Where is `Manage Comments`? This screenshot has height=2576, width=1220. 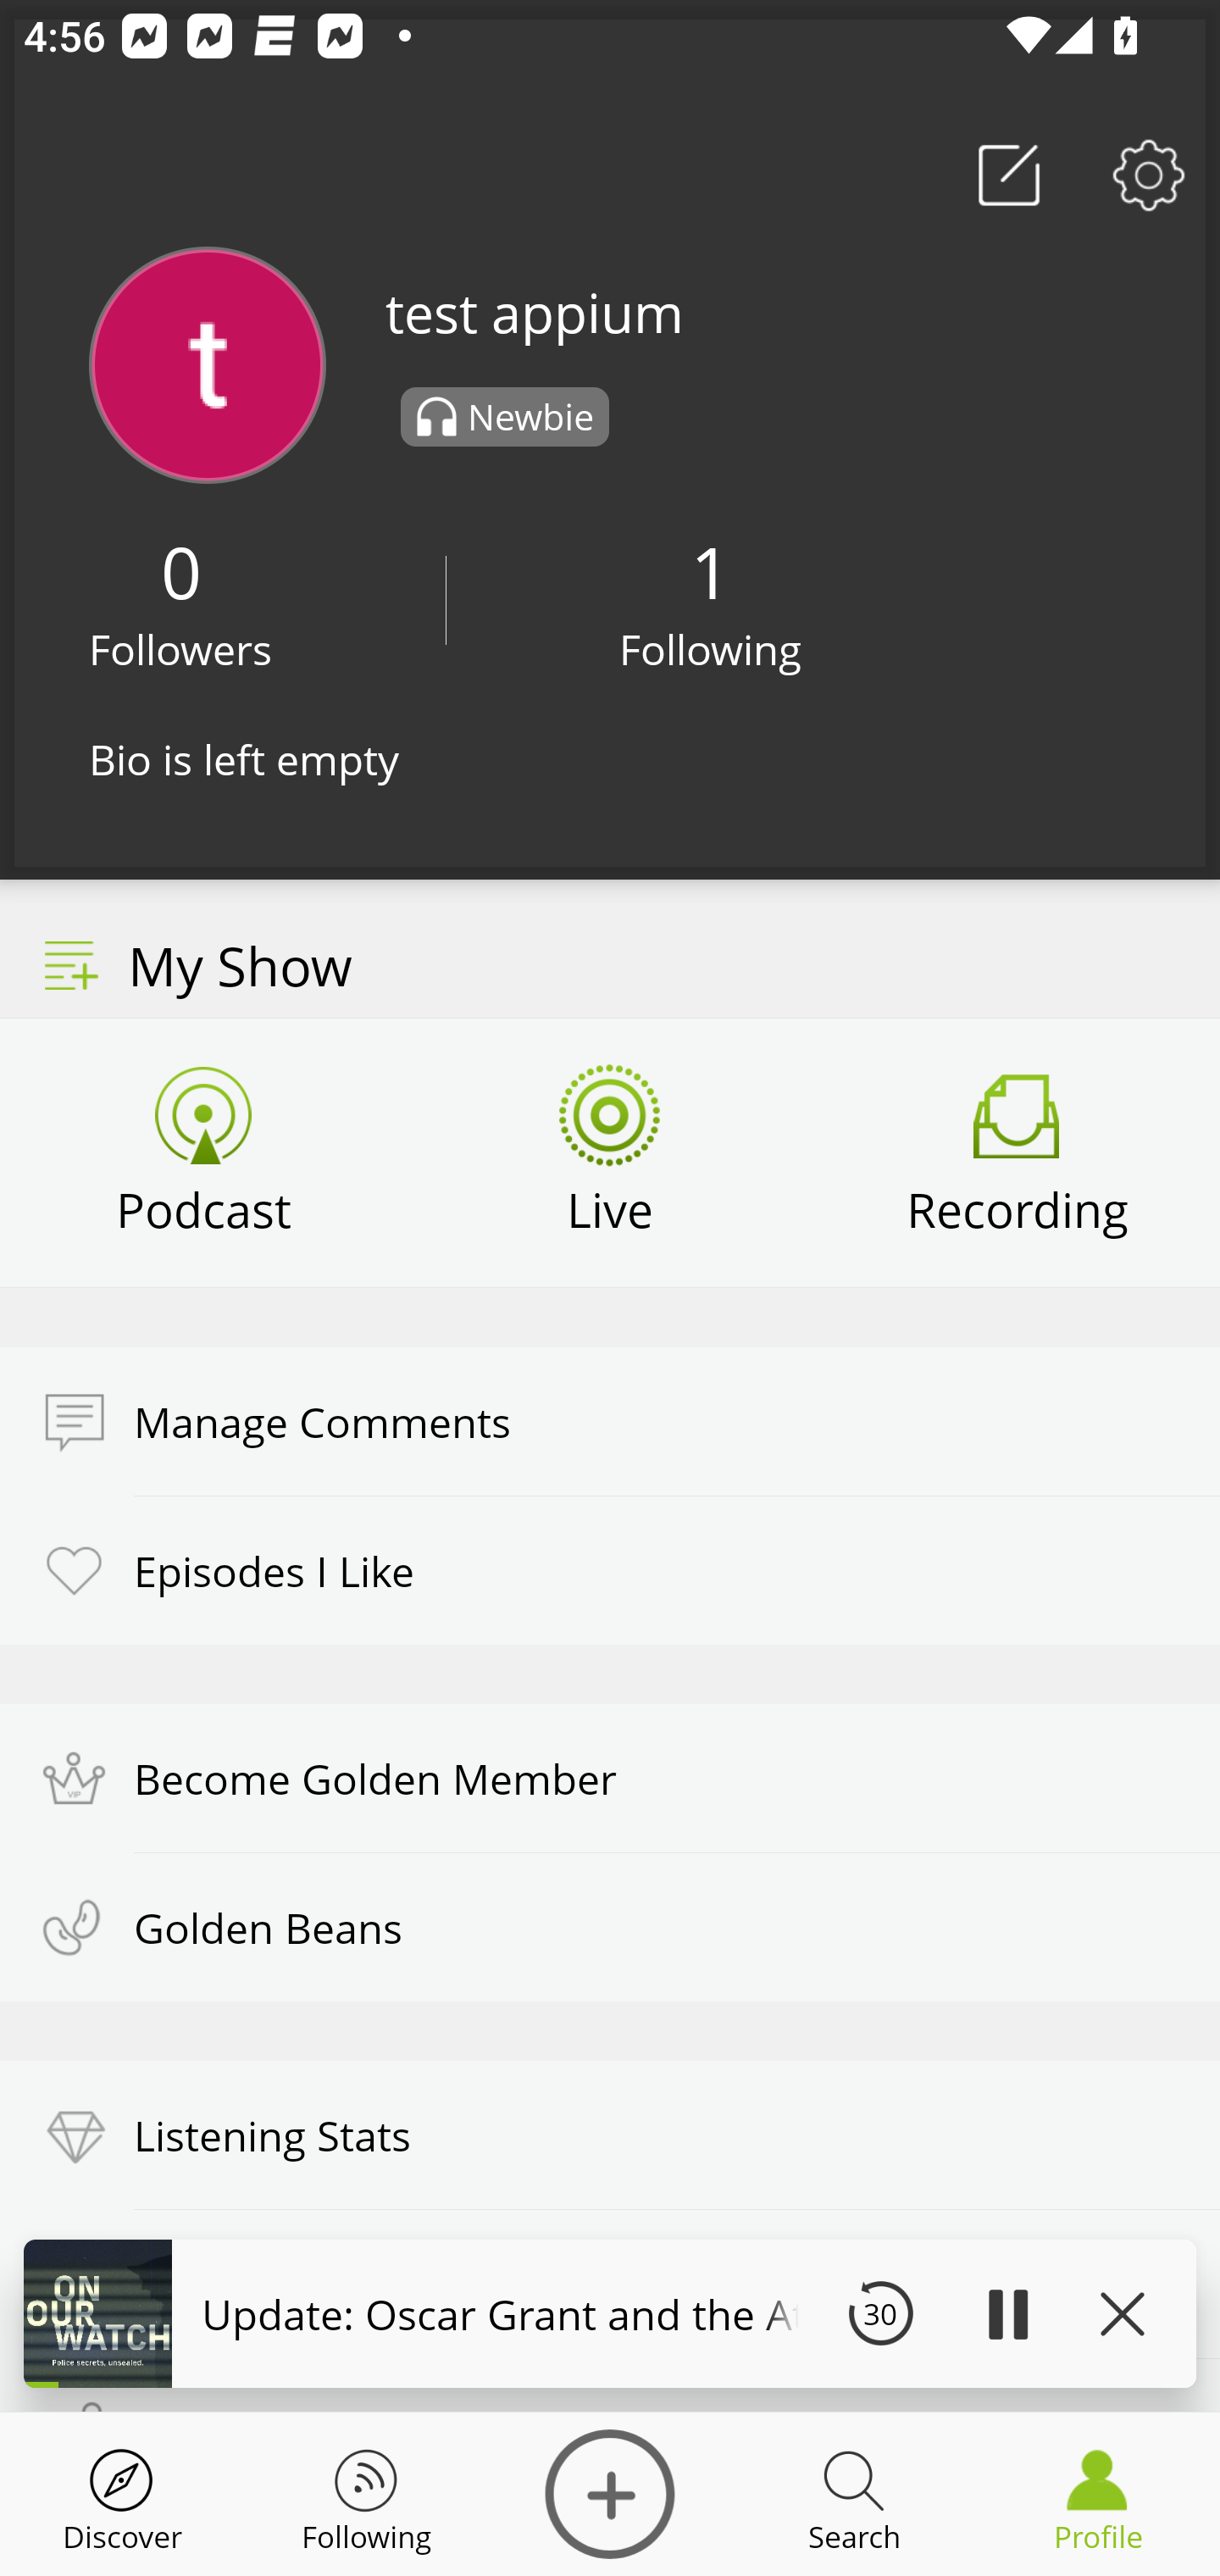
Manage Comments is located at coordinates (610, 1422).